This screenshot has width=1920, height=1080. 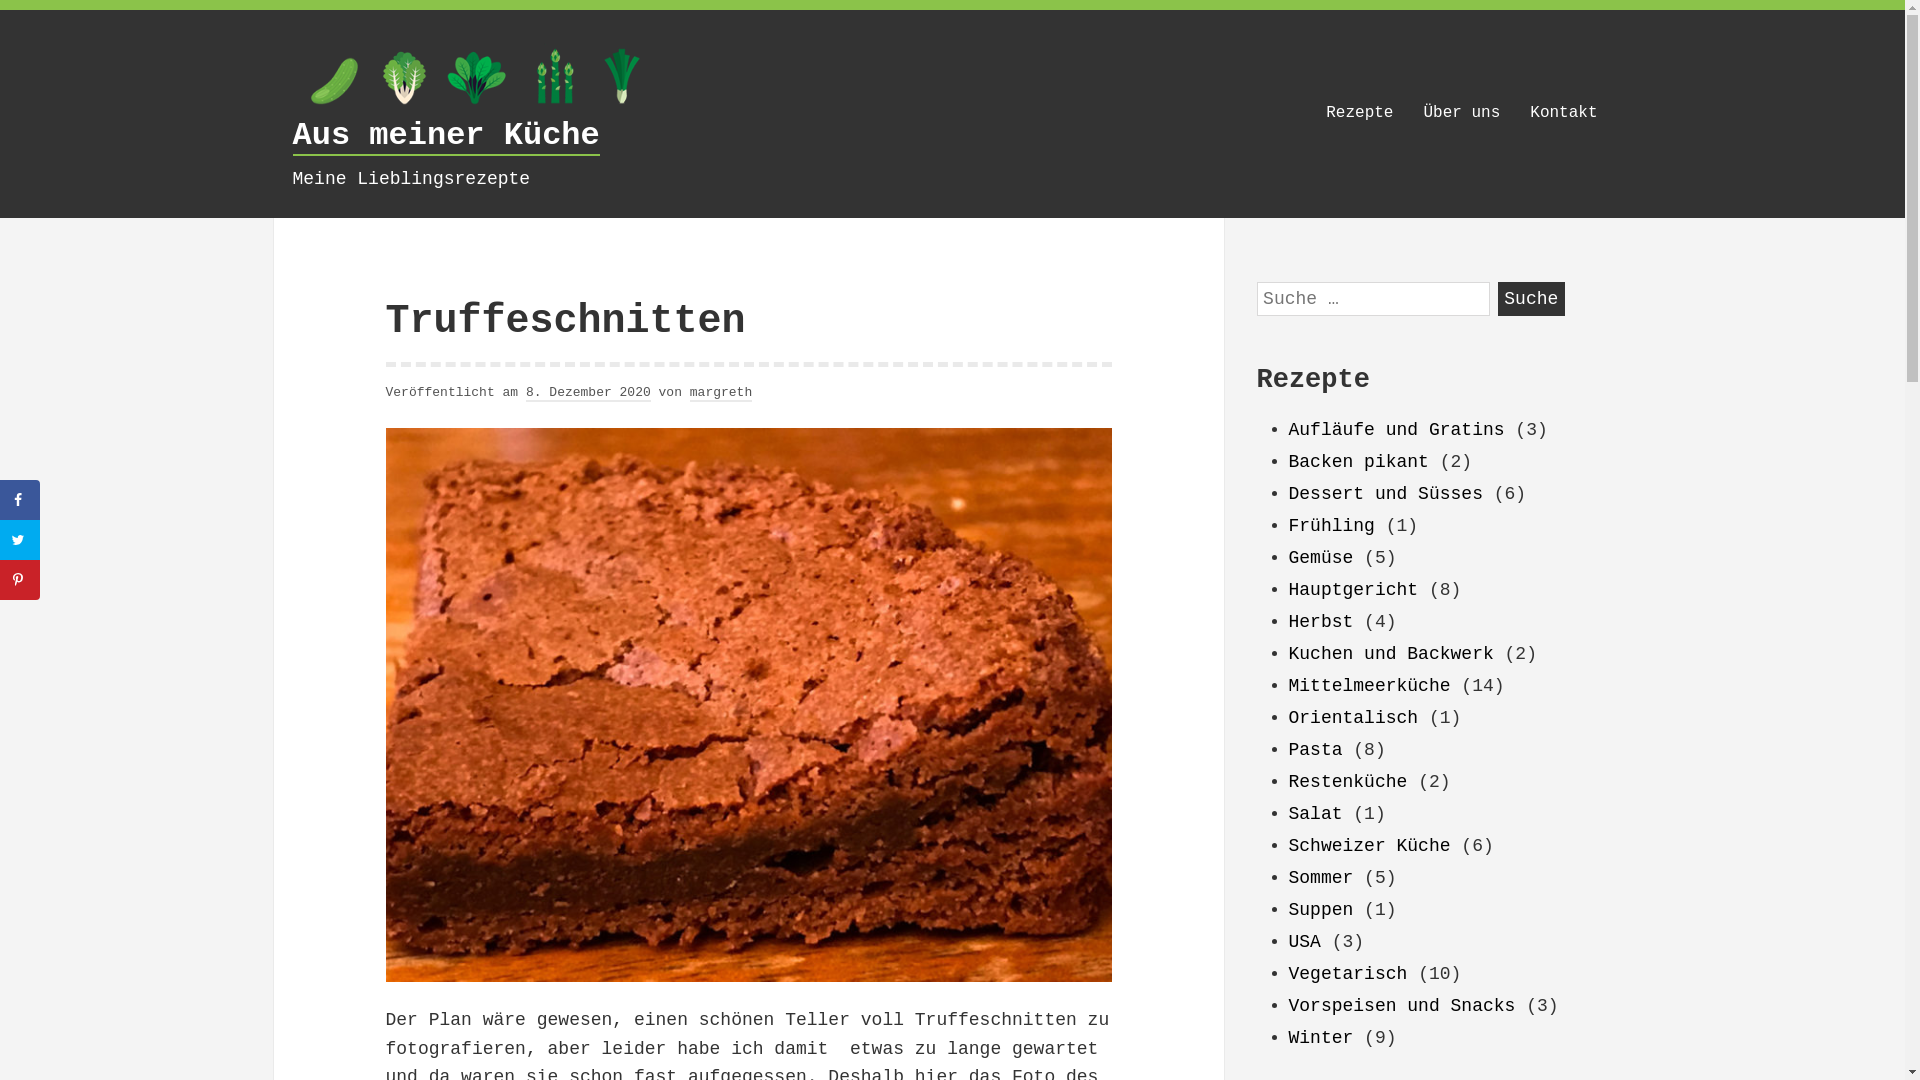 I want to click on Kontakt, so click(x=1564, y=114).